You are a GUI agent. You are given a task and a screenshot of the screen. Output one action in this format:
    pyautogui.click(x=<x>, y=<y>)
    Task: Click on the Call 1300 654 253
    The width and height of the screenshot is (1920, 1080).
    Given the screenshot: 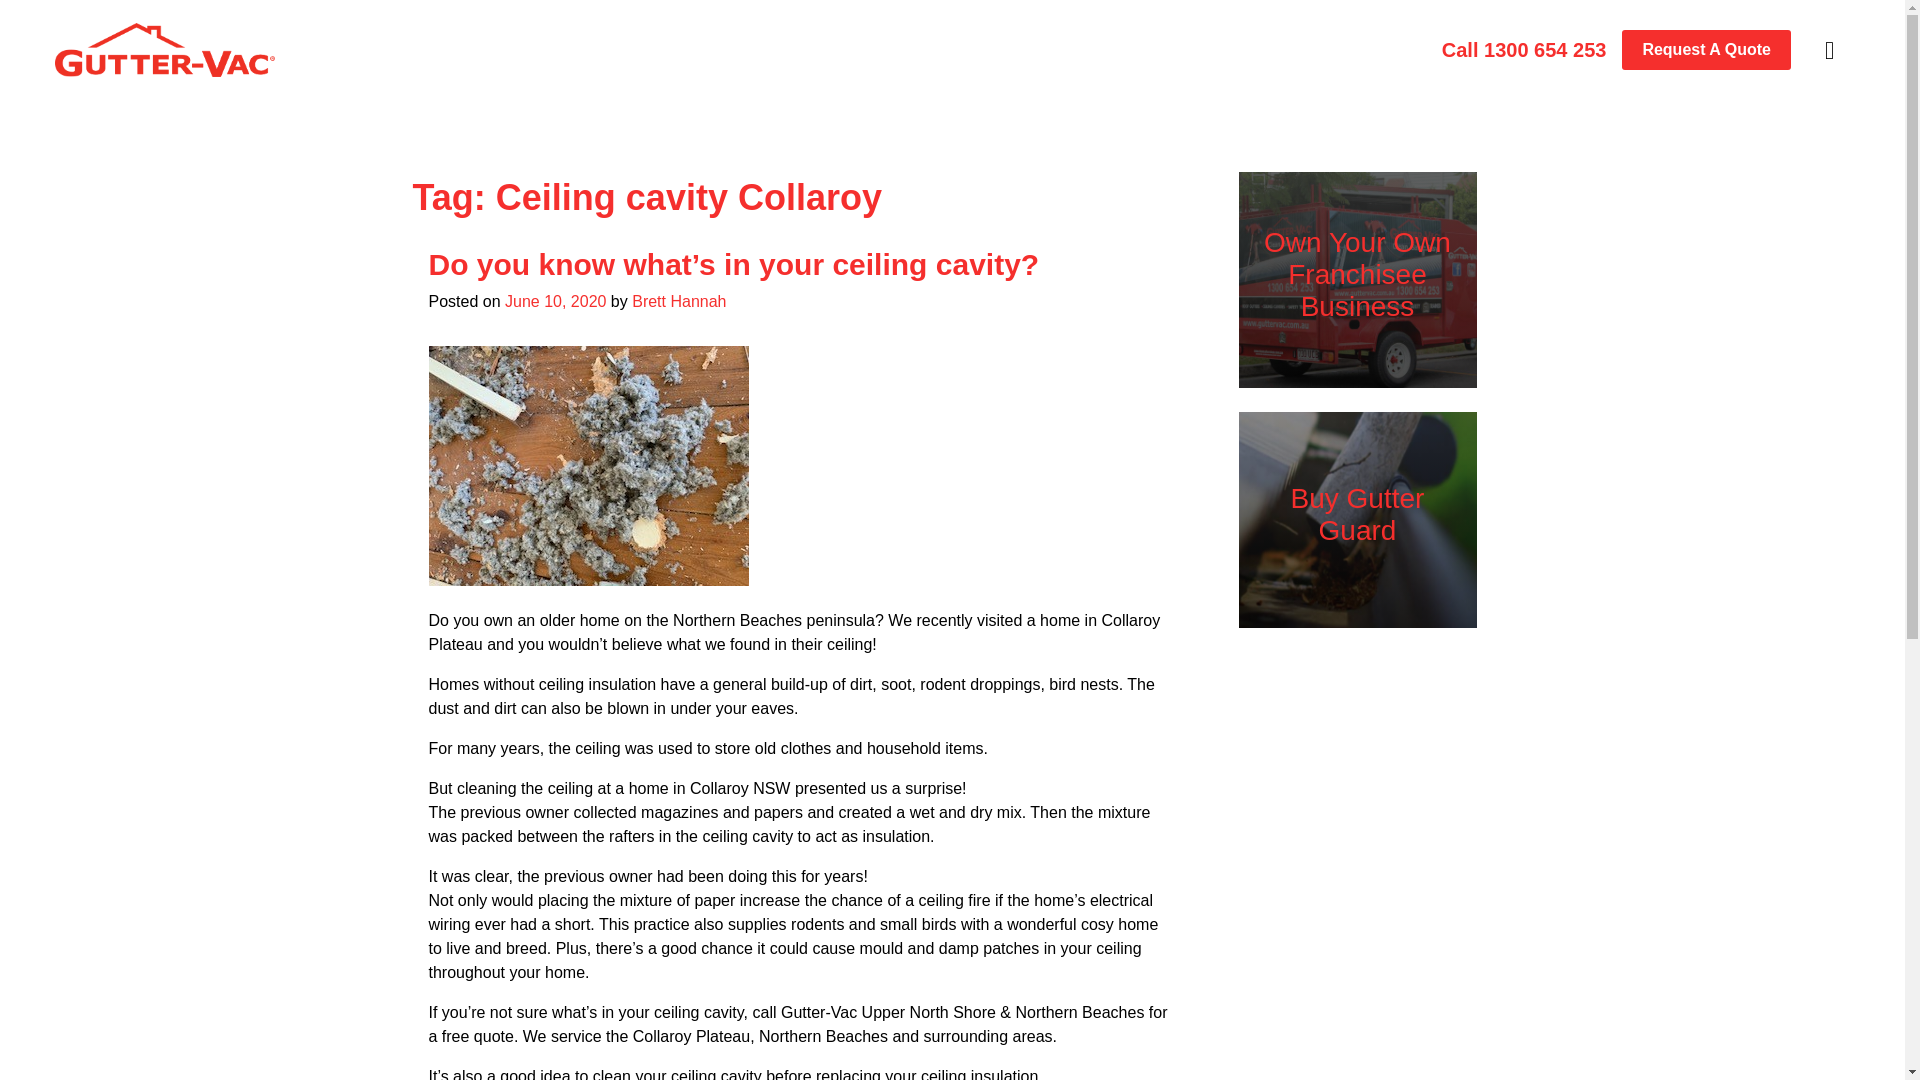 What is the action you would take?
    pyautogui.click(x=1524, y=49)
    